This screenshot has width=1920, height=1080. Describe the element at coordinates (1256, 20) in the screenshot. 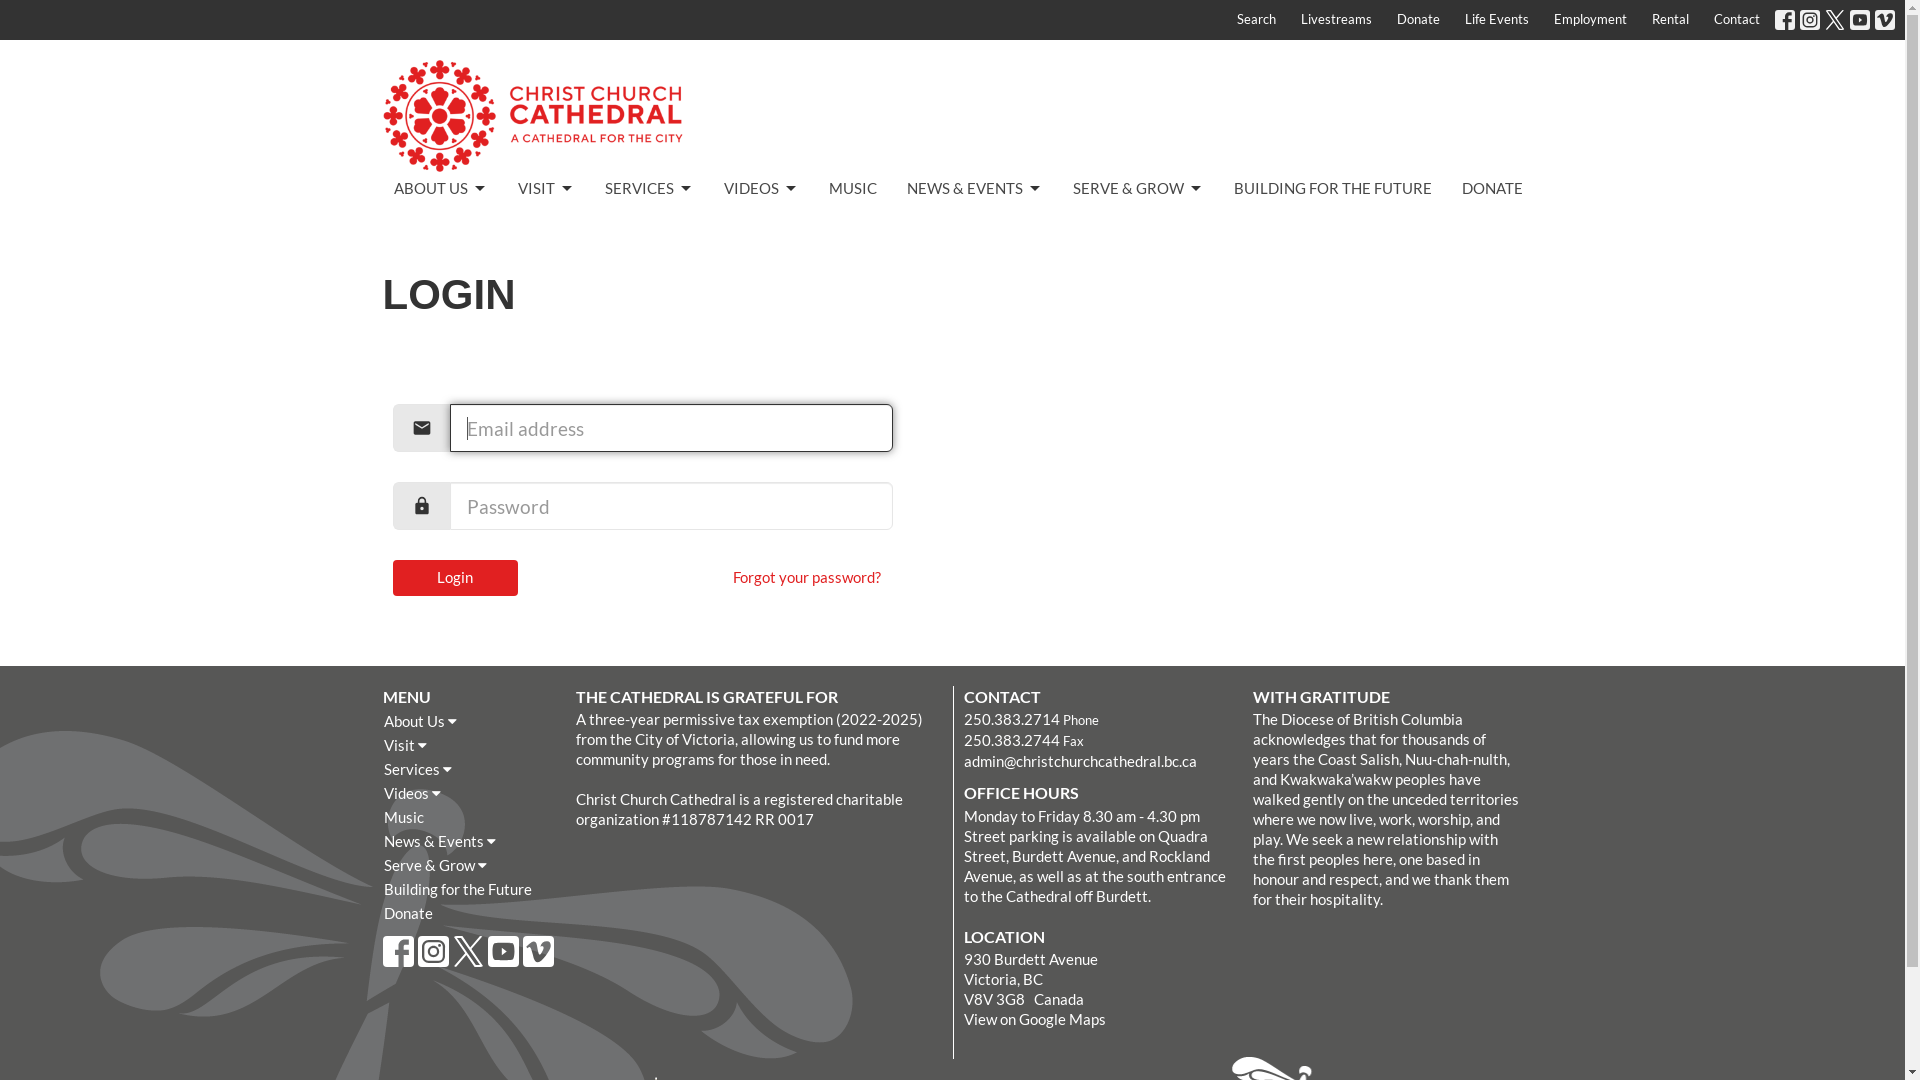

I see `Search` at that location.